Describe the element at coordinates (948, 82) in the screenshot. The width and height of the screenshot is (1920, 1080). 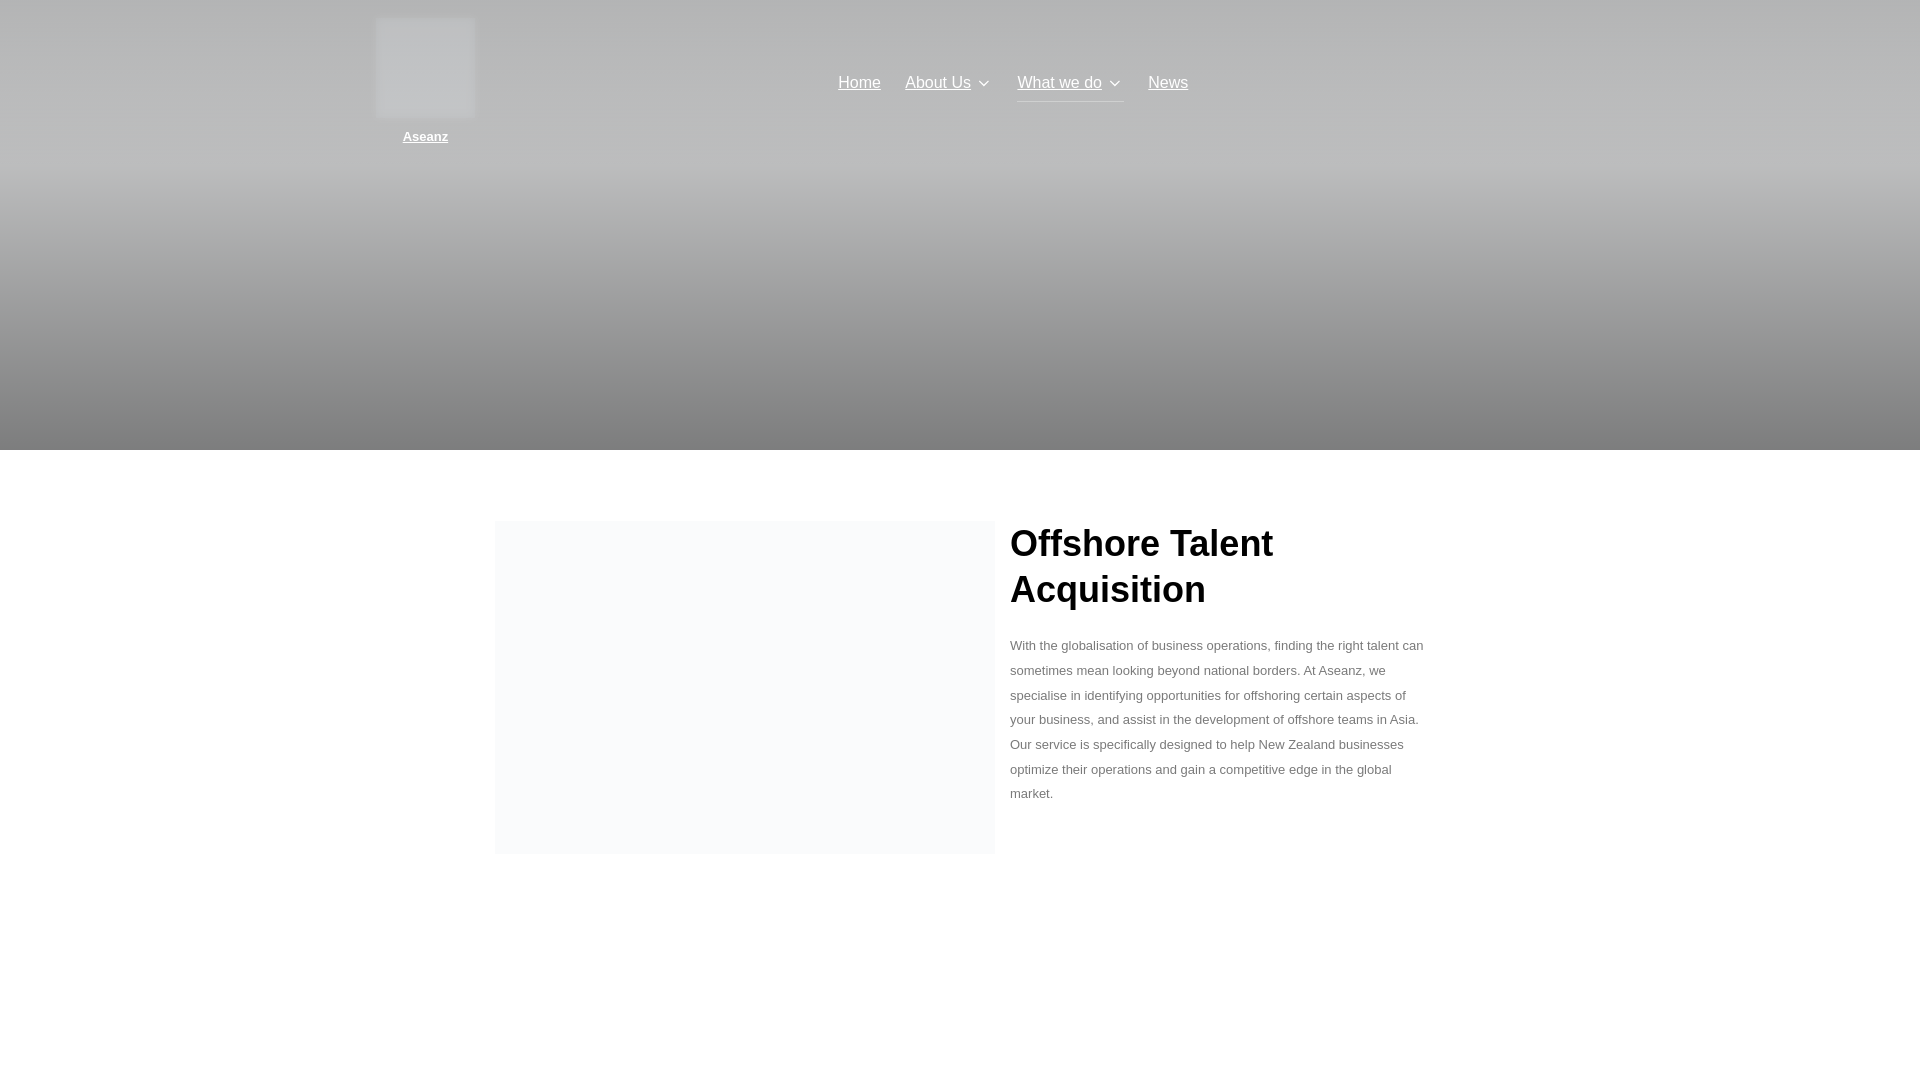
I see `About Us` at that location.